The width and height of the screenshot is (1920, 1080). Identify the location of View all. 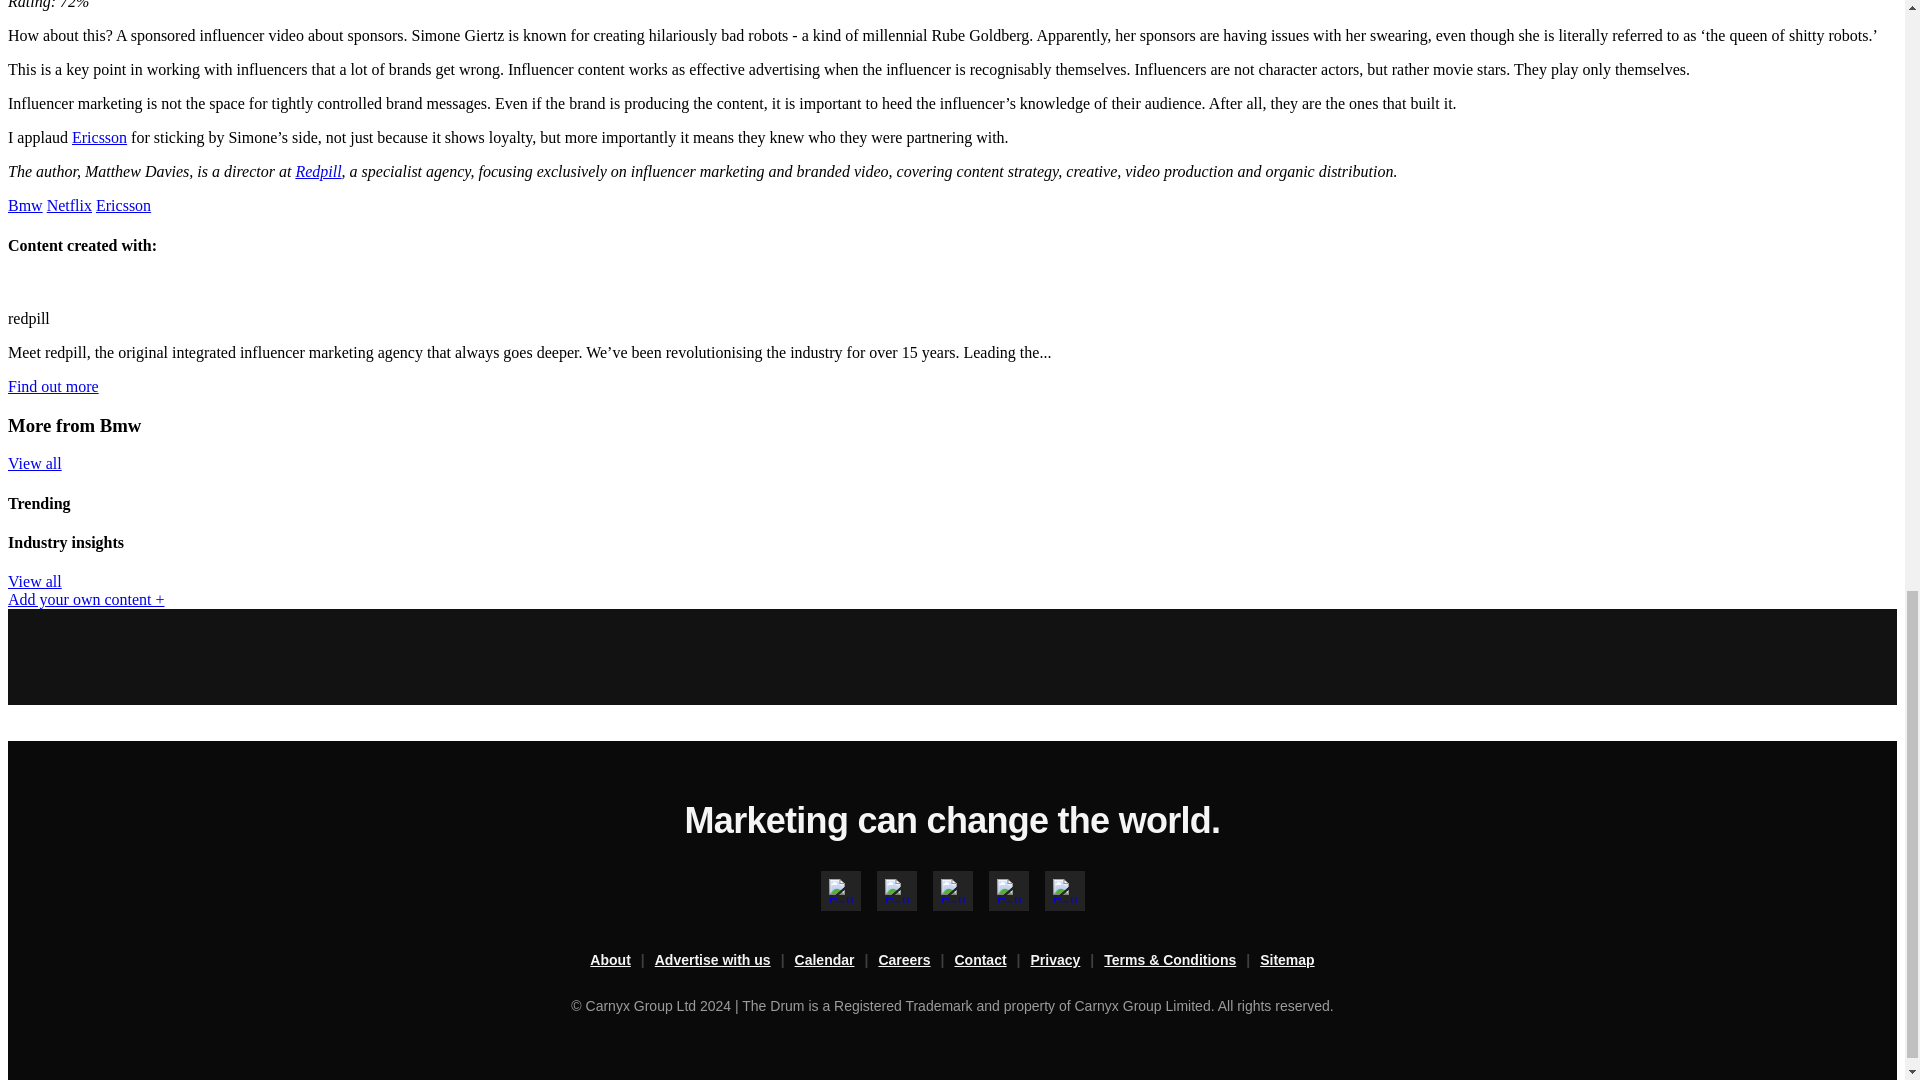
(34, 581).